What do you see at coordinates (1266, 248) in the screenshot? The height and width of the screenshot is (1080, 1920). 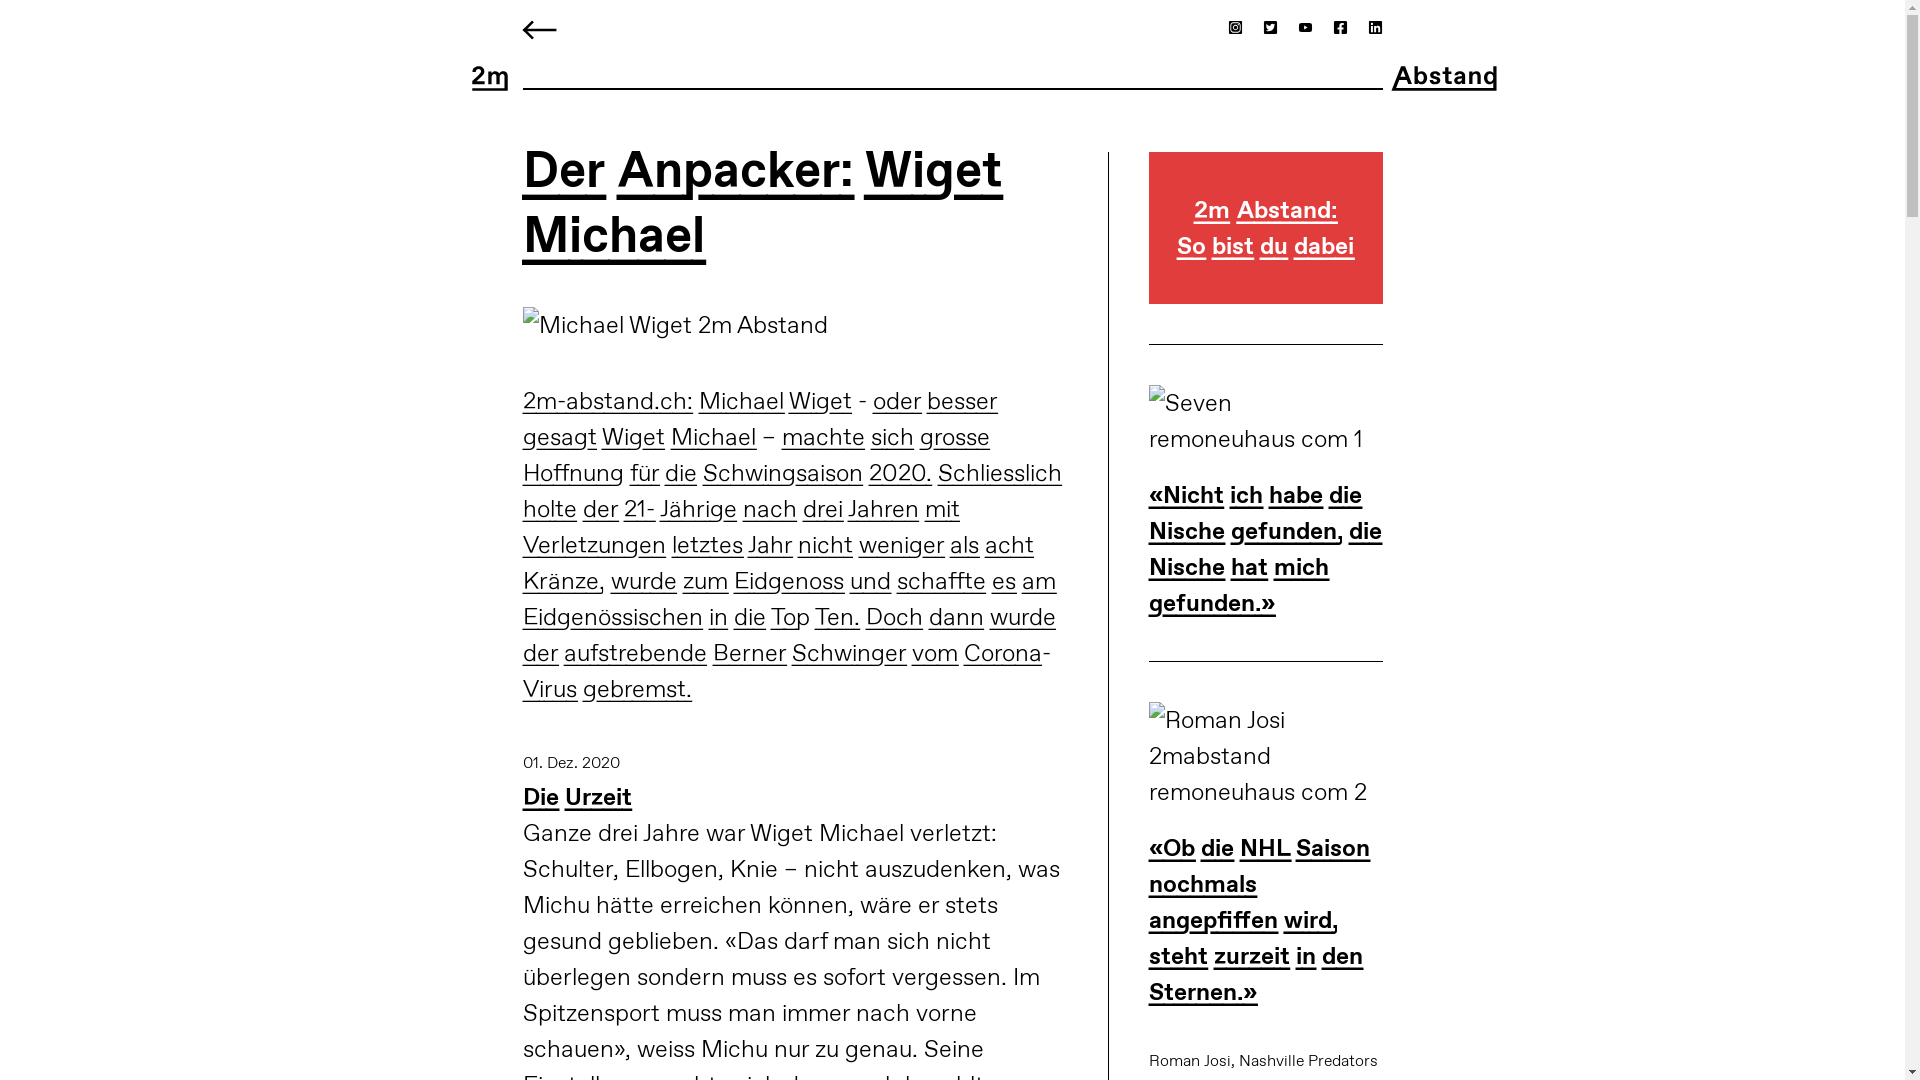 I see `2m Abstand:
So bist du dabei` at bounding box center [1266, 248].